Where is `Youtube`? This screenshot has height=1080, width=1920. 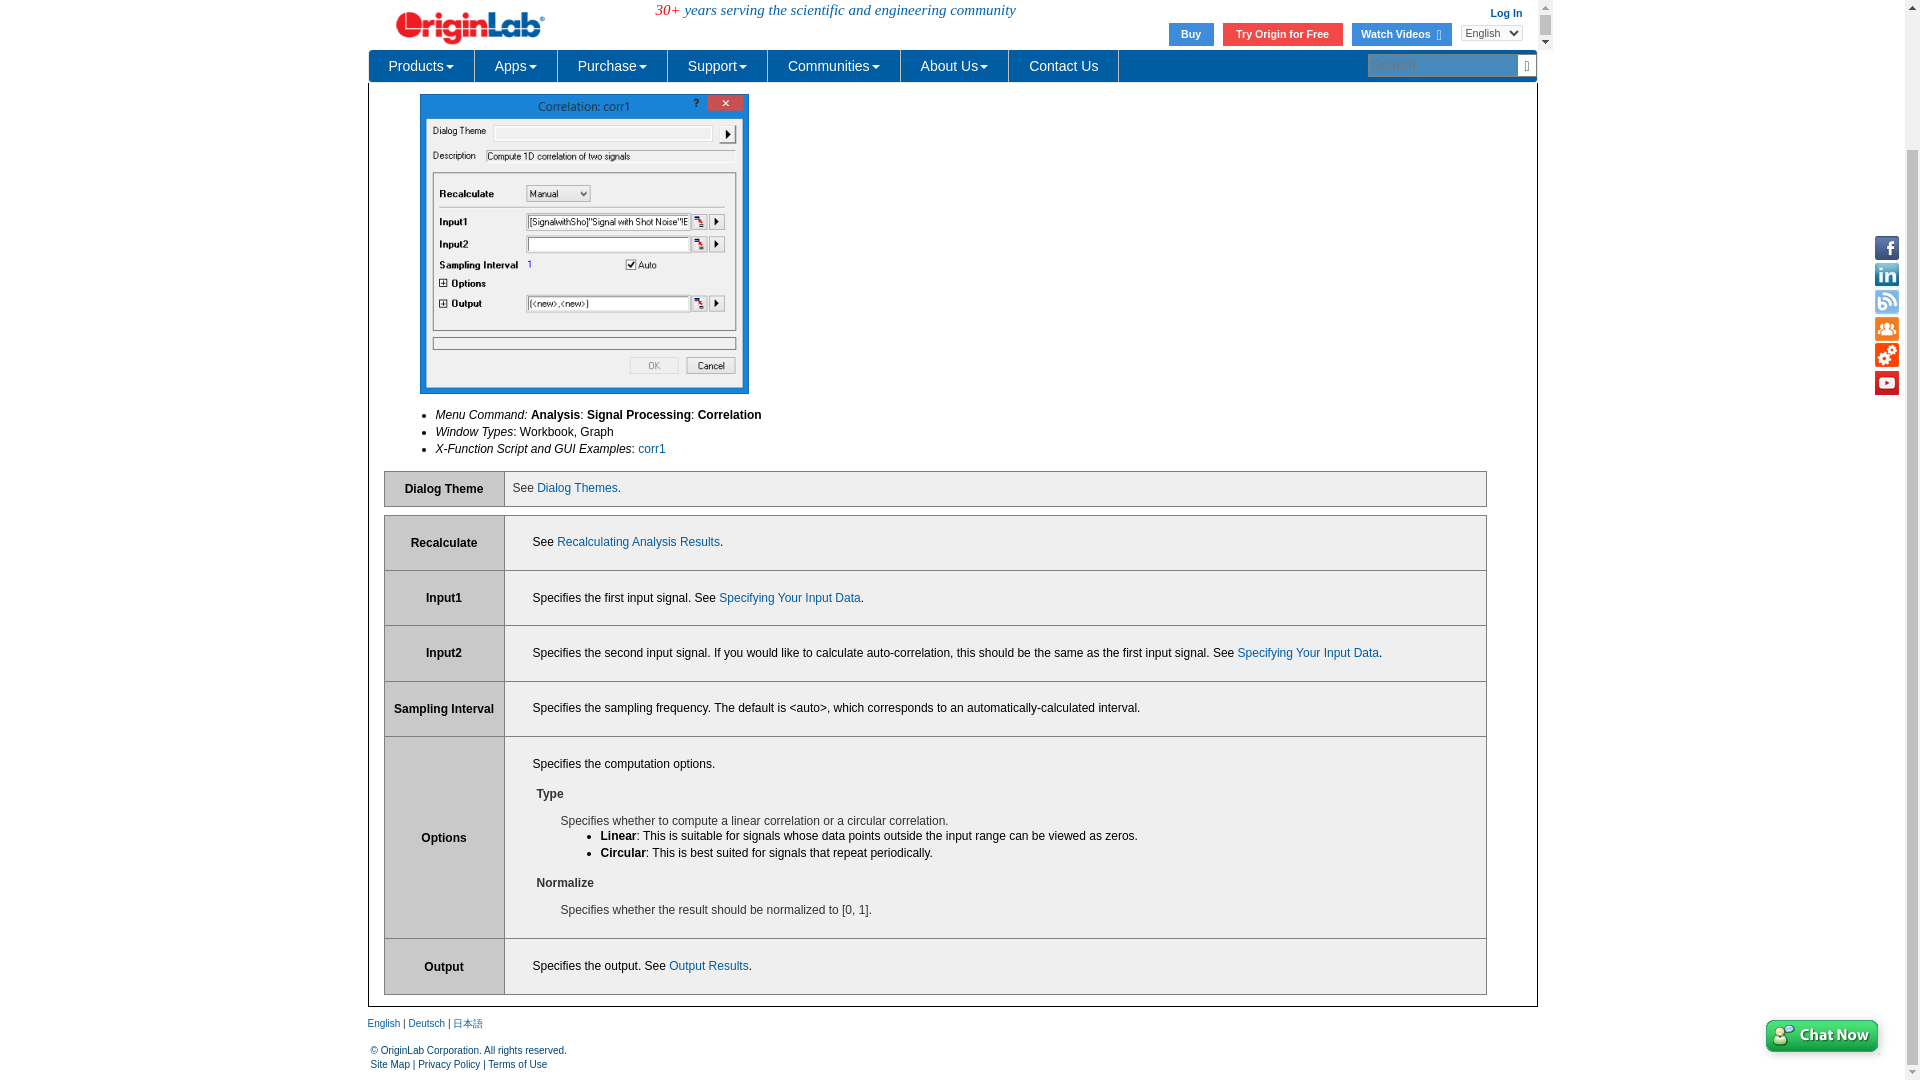 Youtube is located at coordinates (1886, 222).